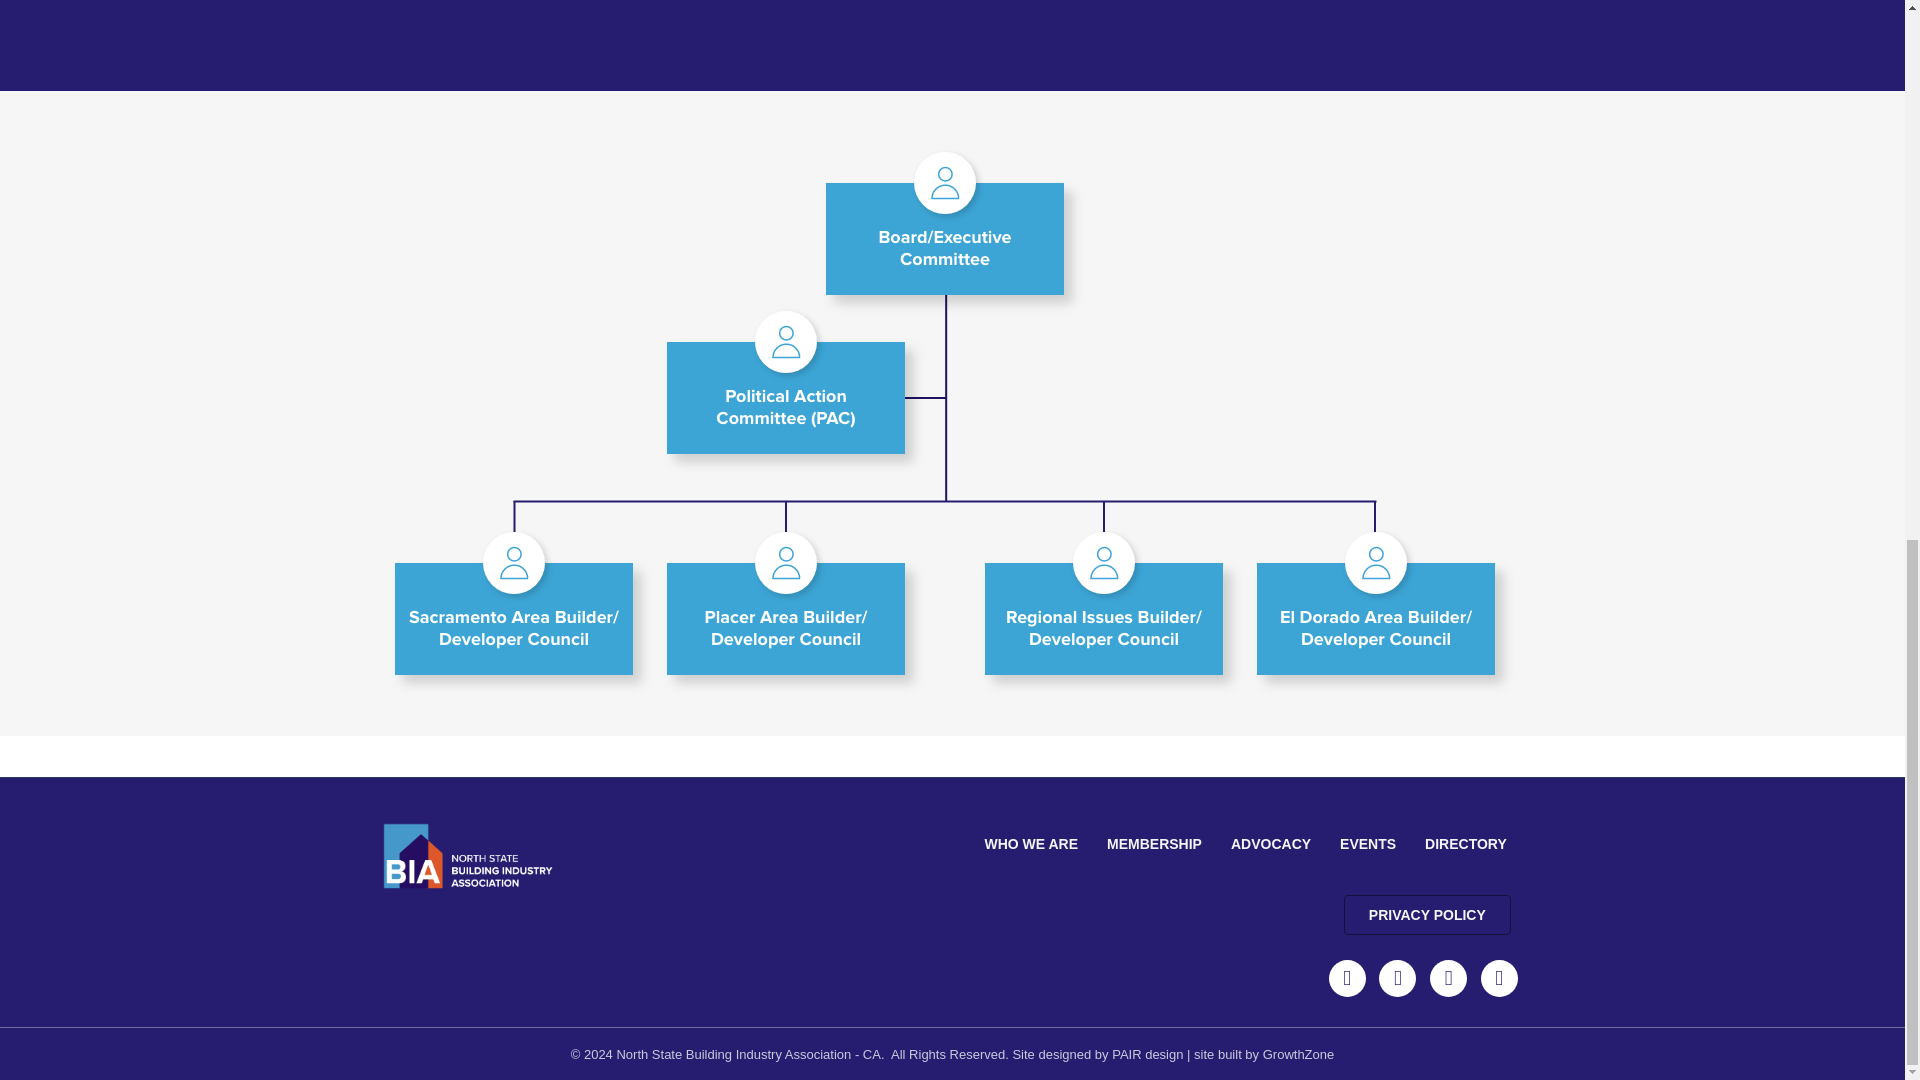 The height and width of the screenshot is (1080, 1920). I want to click on PRIVACY POLICY, so click(1428, 915).